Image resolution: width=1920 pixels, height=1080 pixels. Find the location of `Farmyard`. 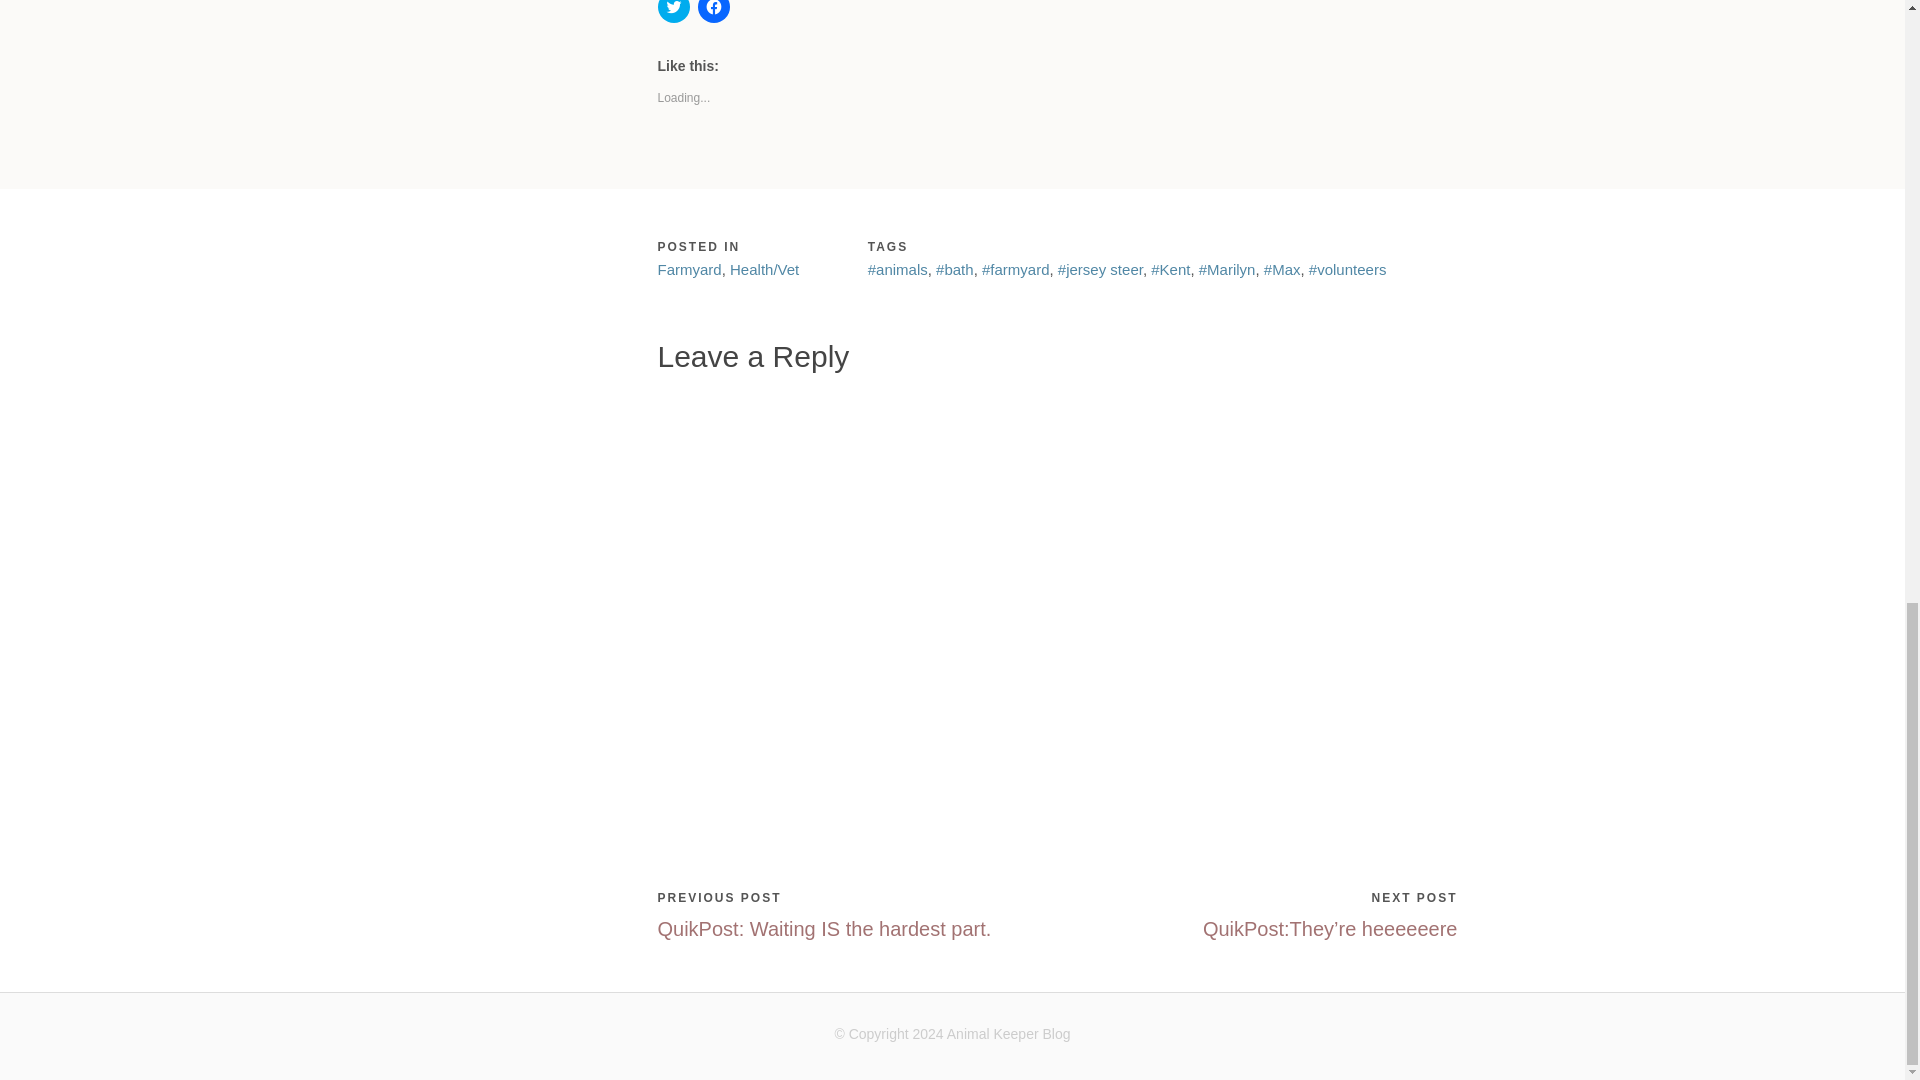

Farmyard is located at coordinates (690, 269).